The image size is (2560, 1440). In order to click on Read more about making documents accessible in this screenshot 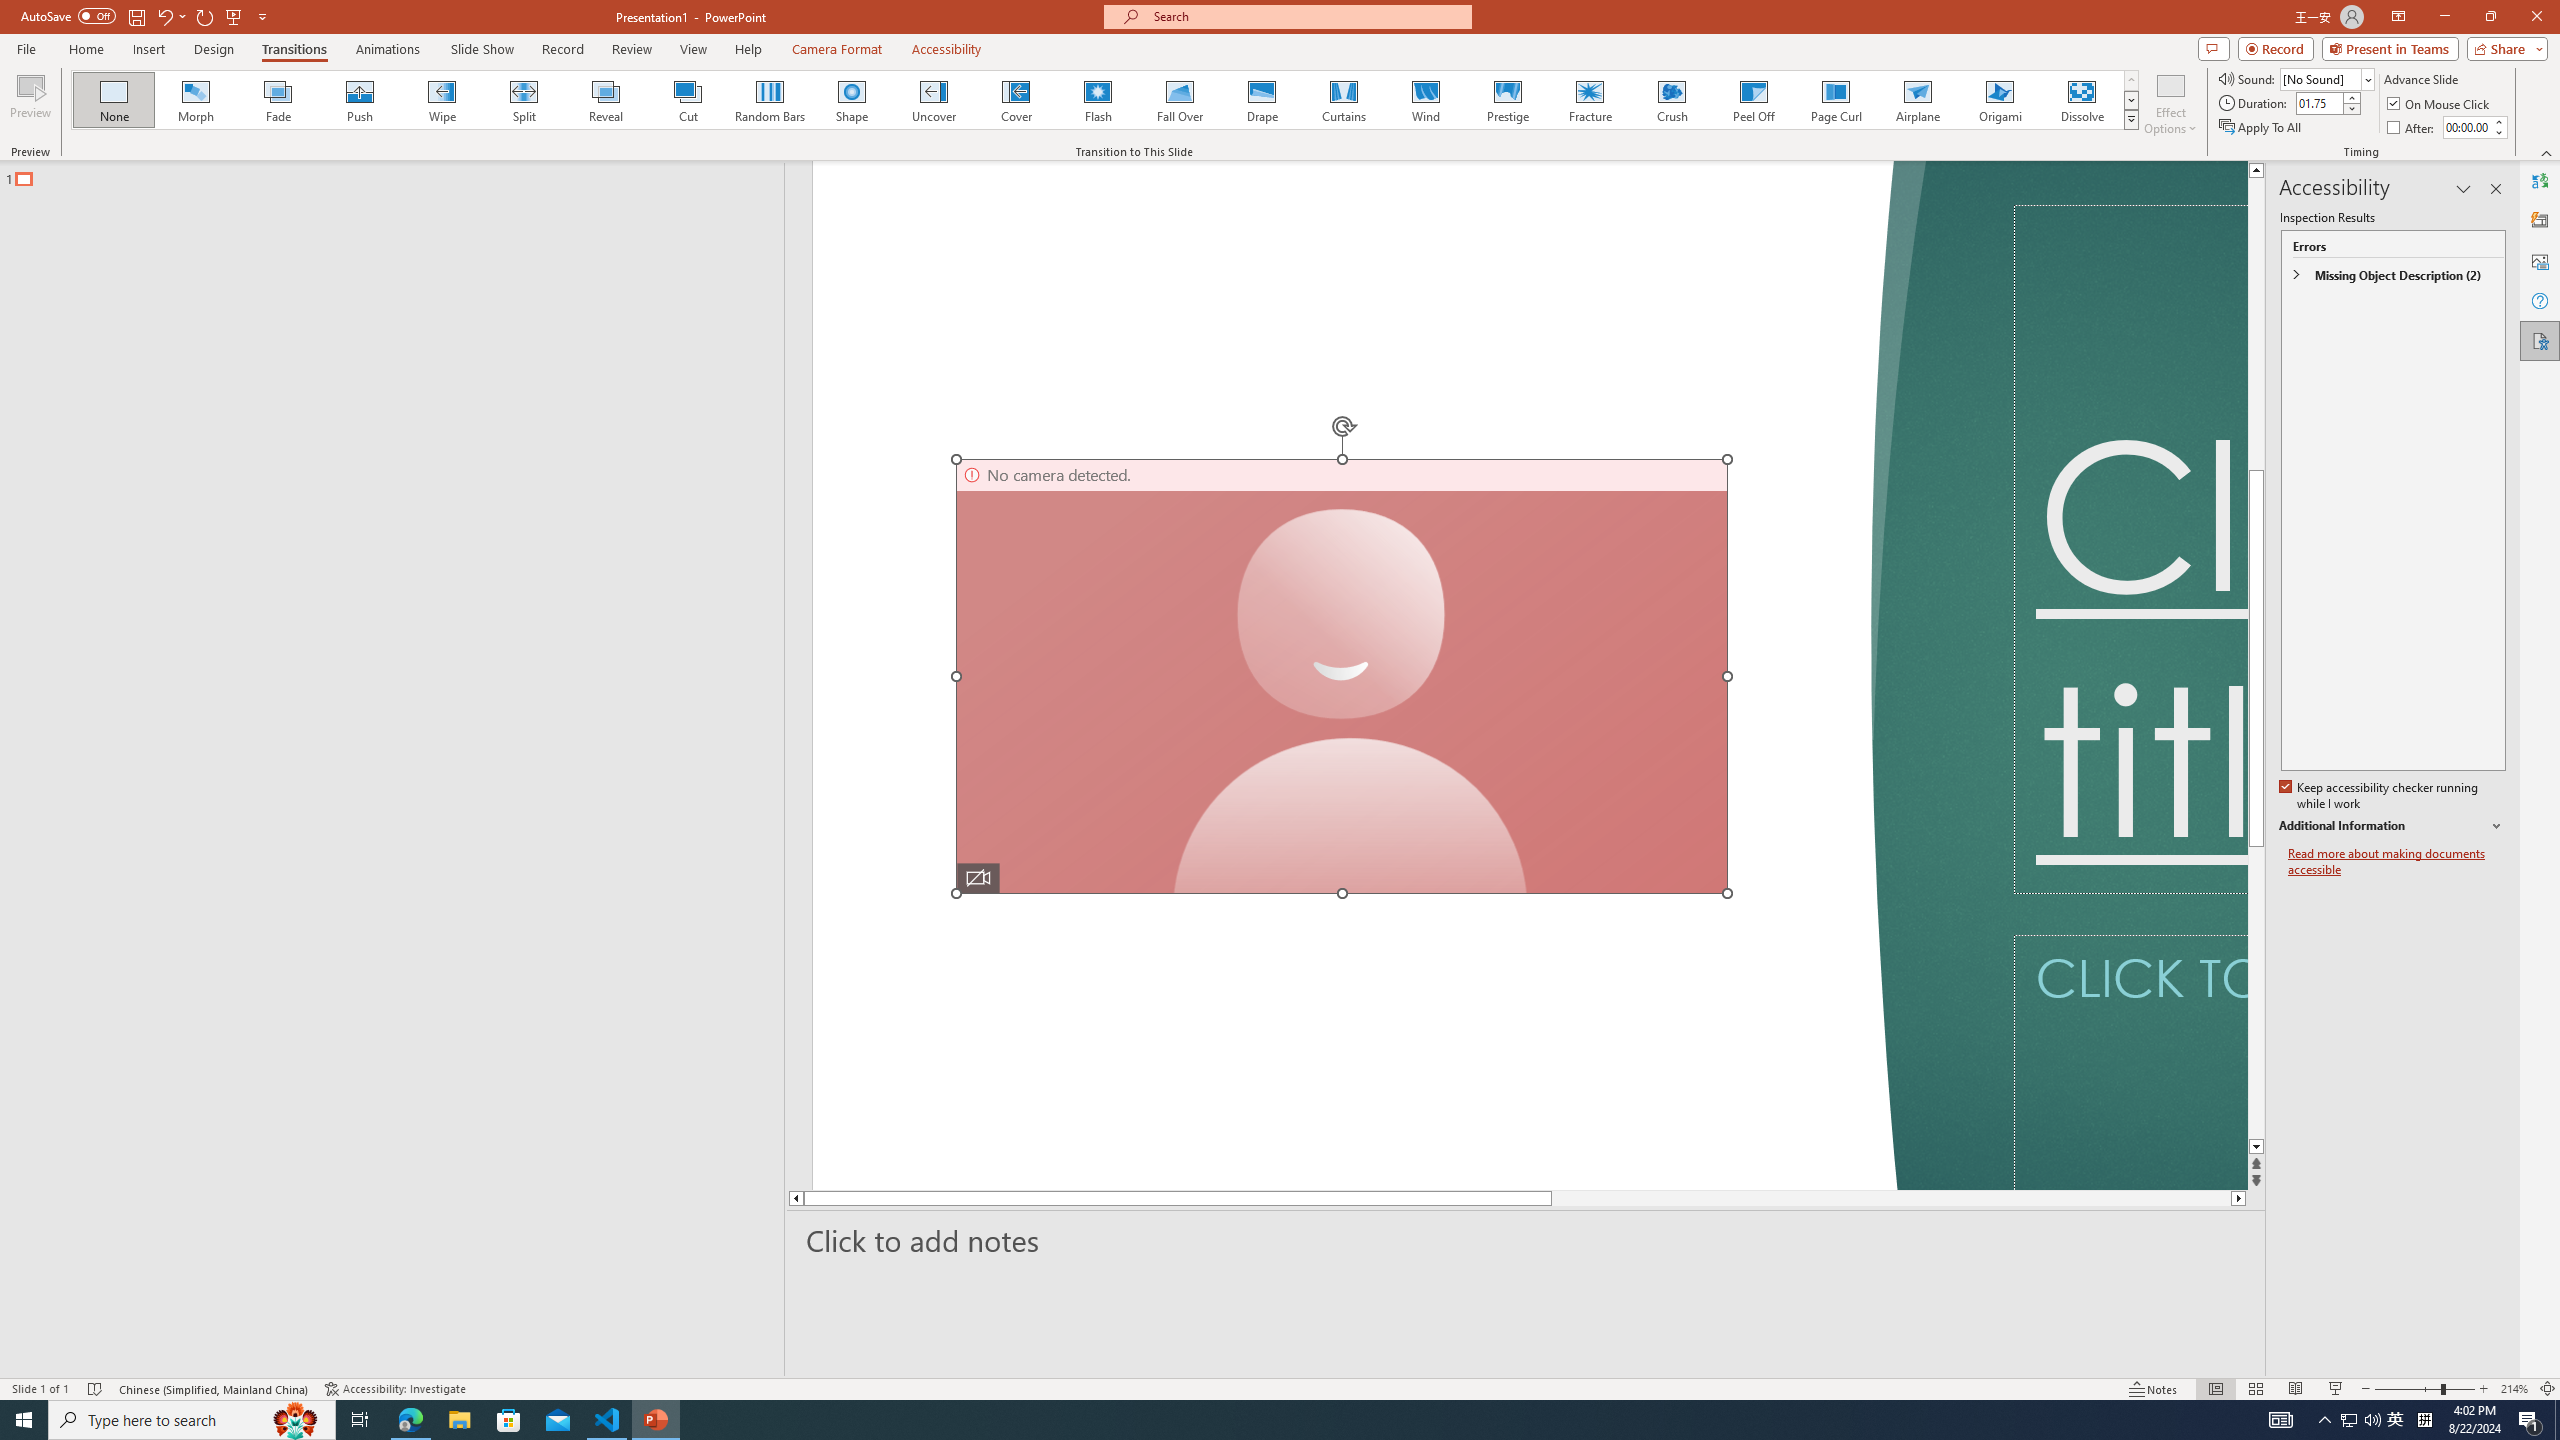, I will do `click(2397, 862)`.